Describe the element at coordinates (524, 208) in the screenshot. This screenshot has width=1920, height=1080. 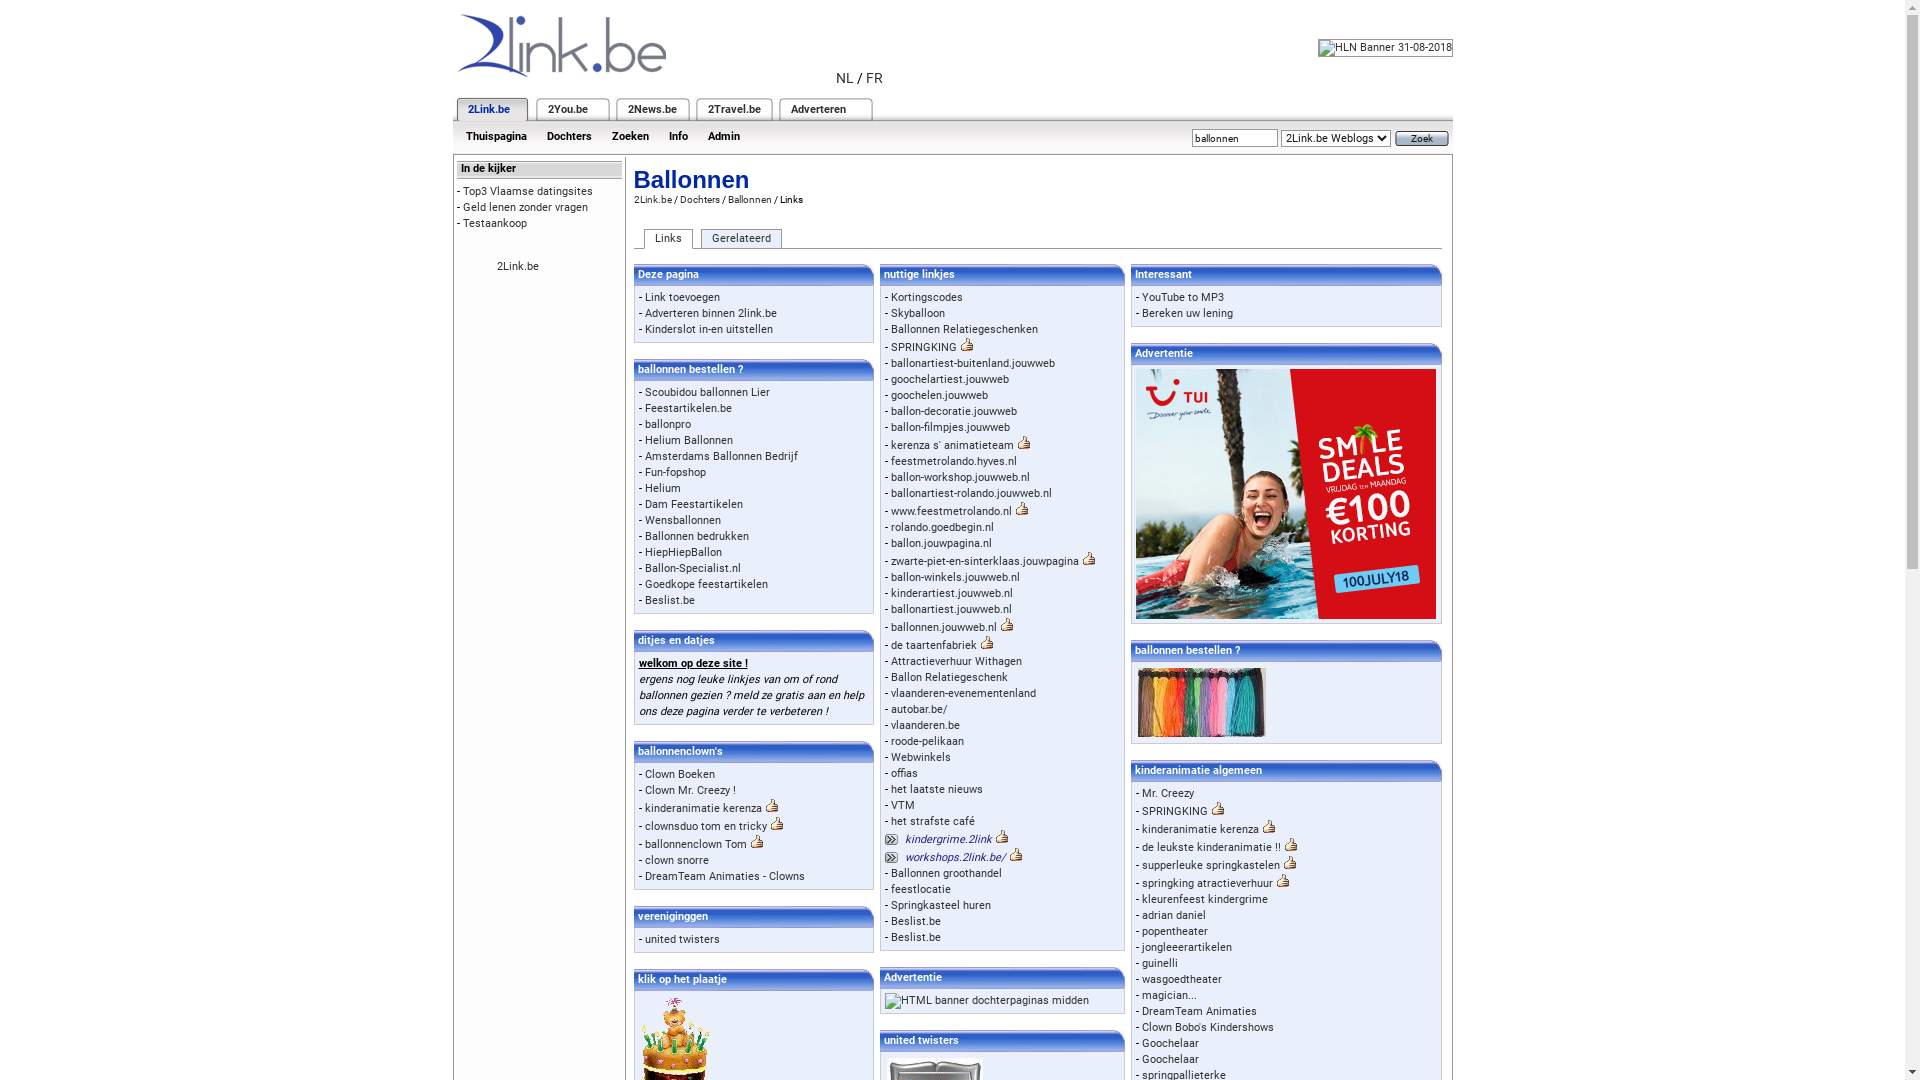
I see `Geld lenen zonder vragen` at that location.